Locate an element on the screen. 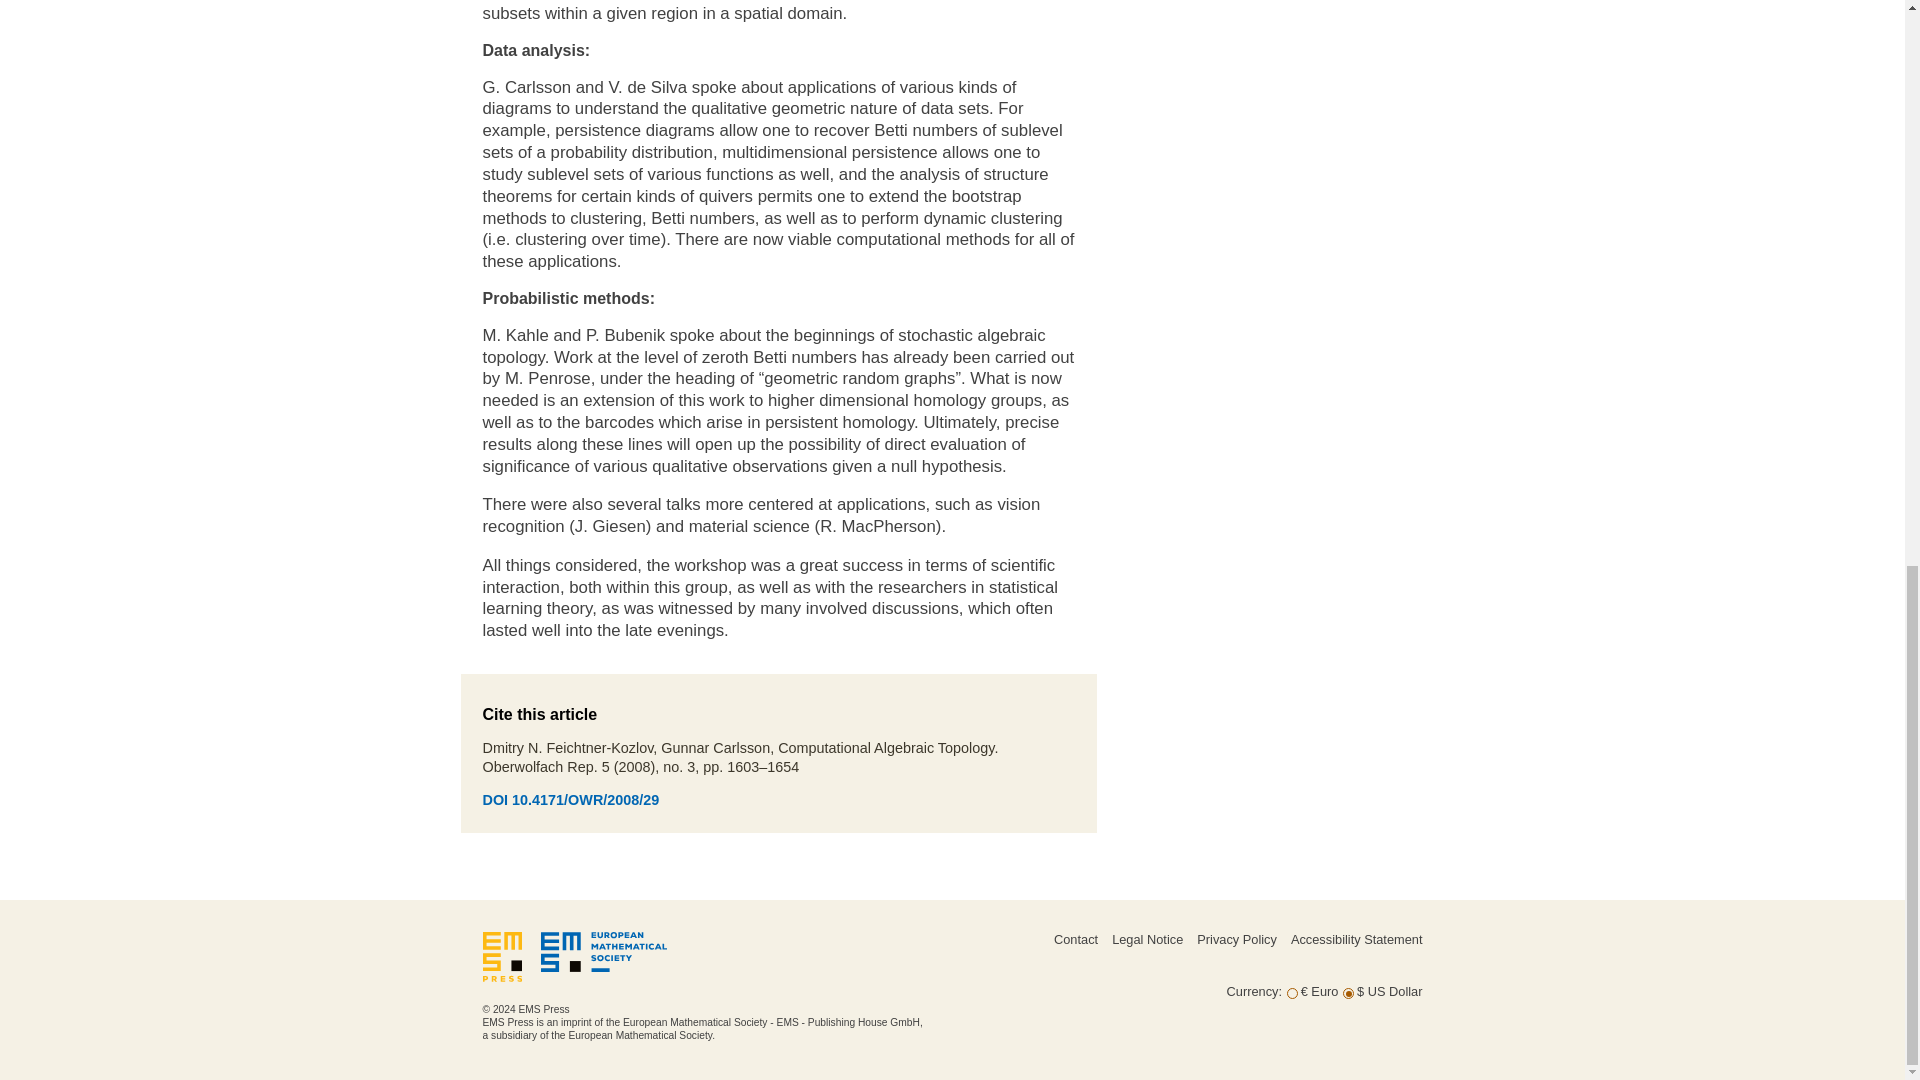  USD is located at coordinates (1348, 994).